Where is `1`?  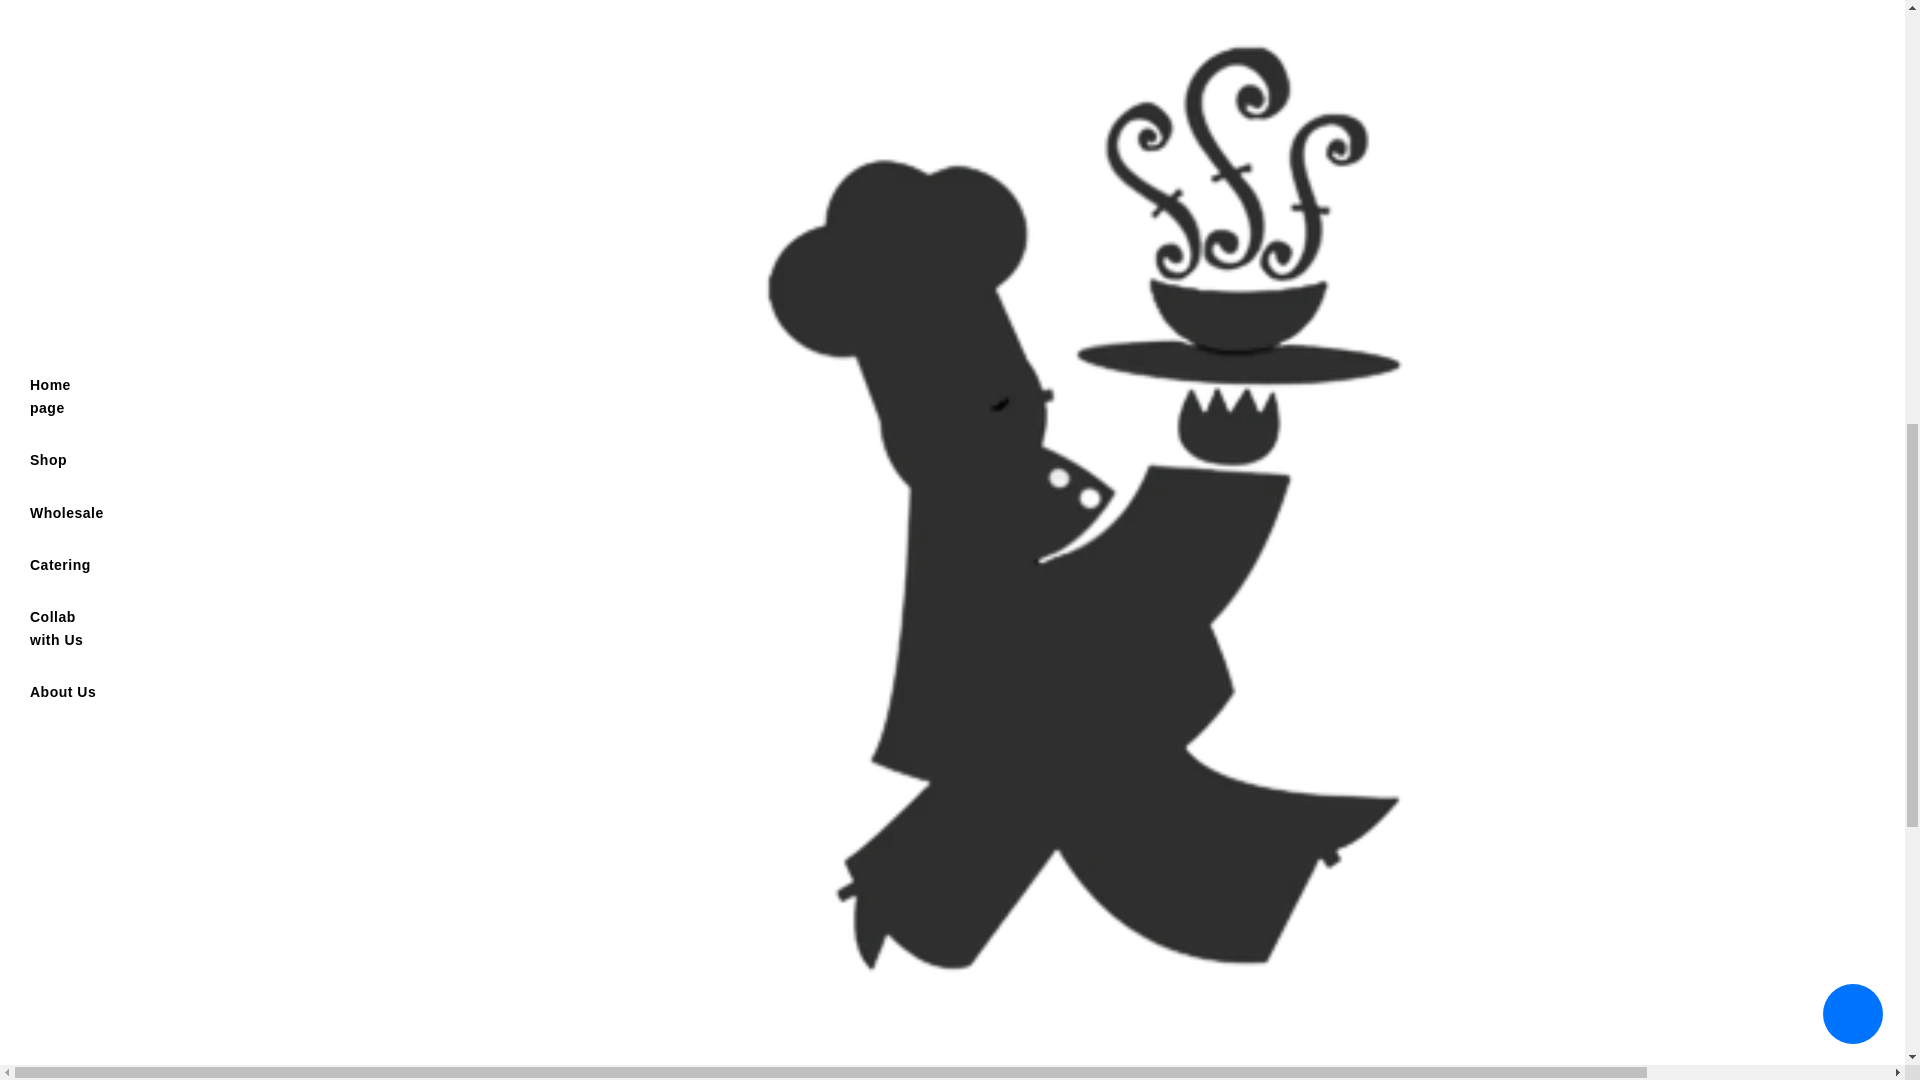 1 is located at coordinates (1050, 571).